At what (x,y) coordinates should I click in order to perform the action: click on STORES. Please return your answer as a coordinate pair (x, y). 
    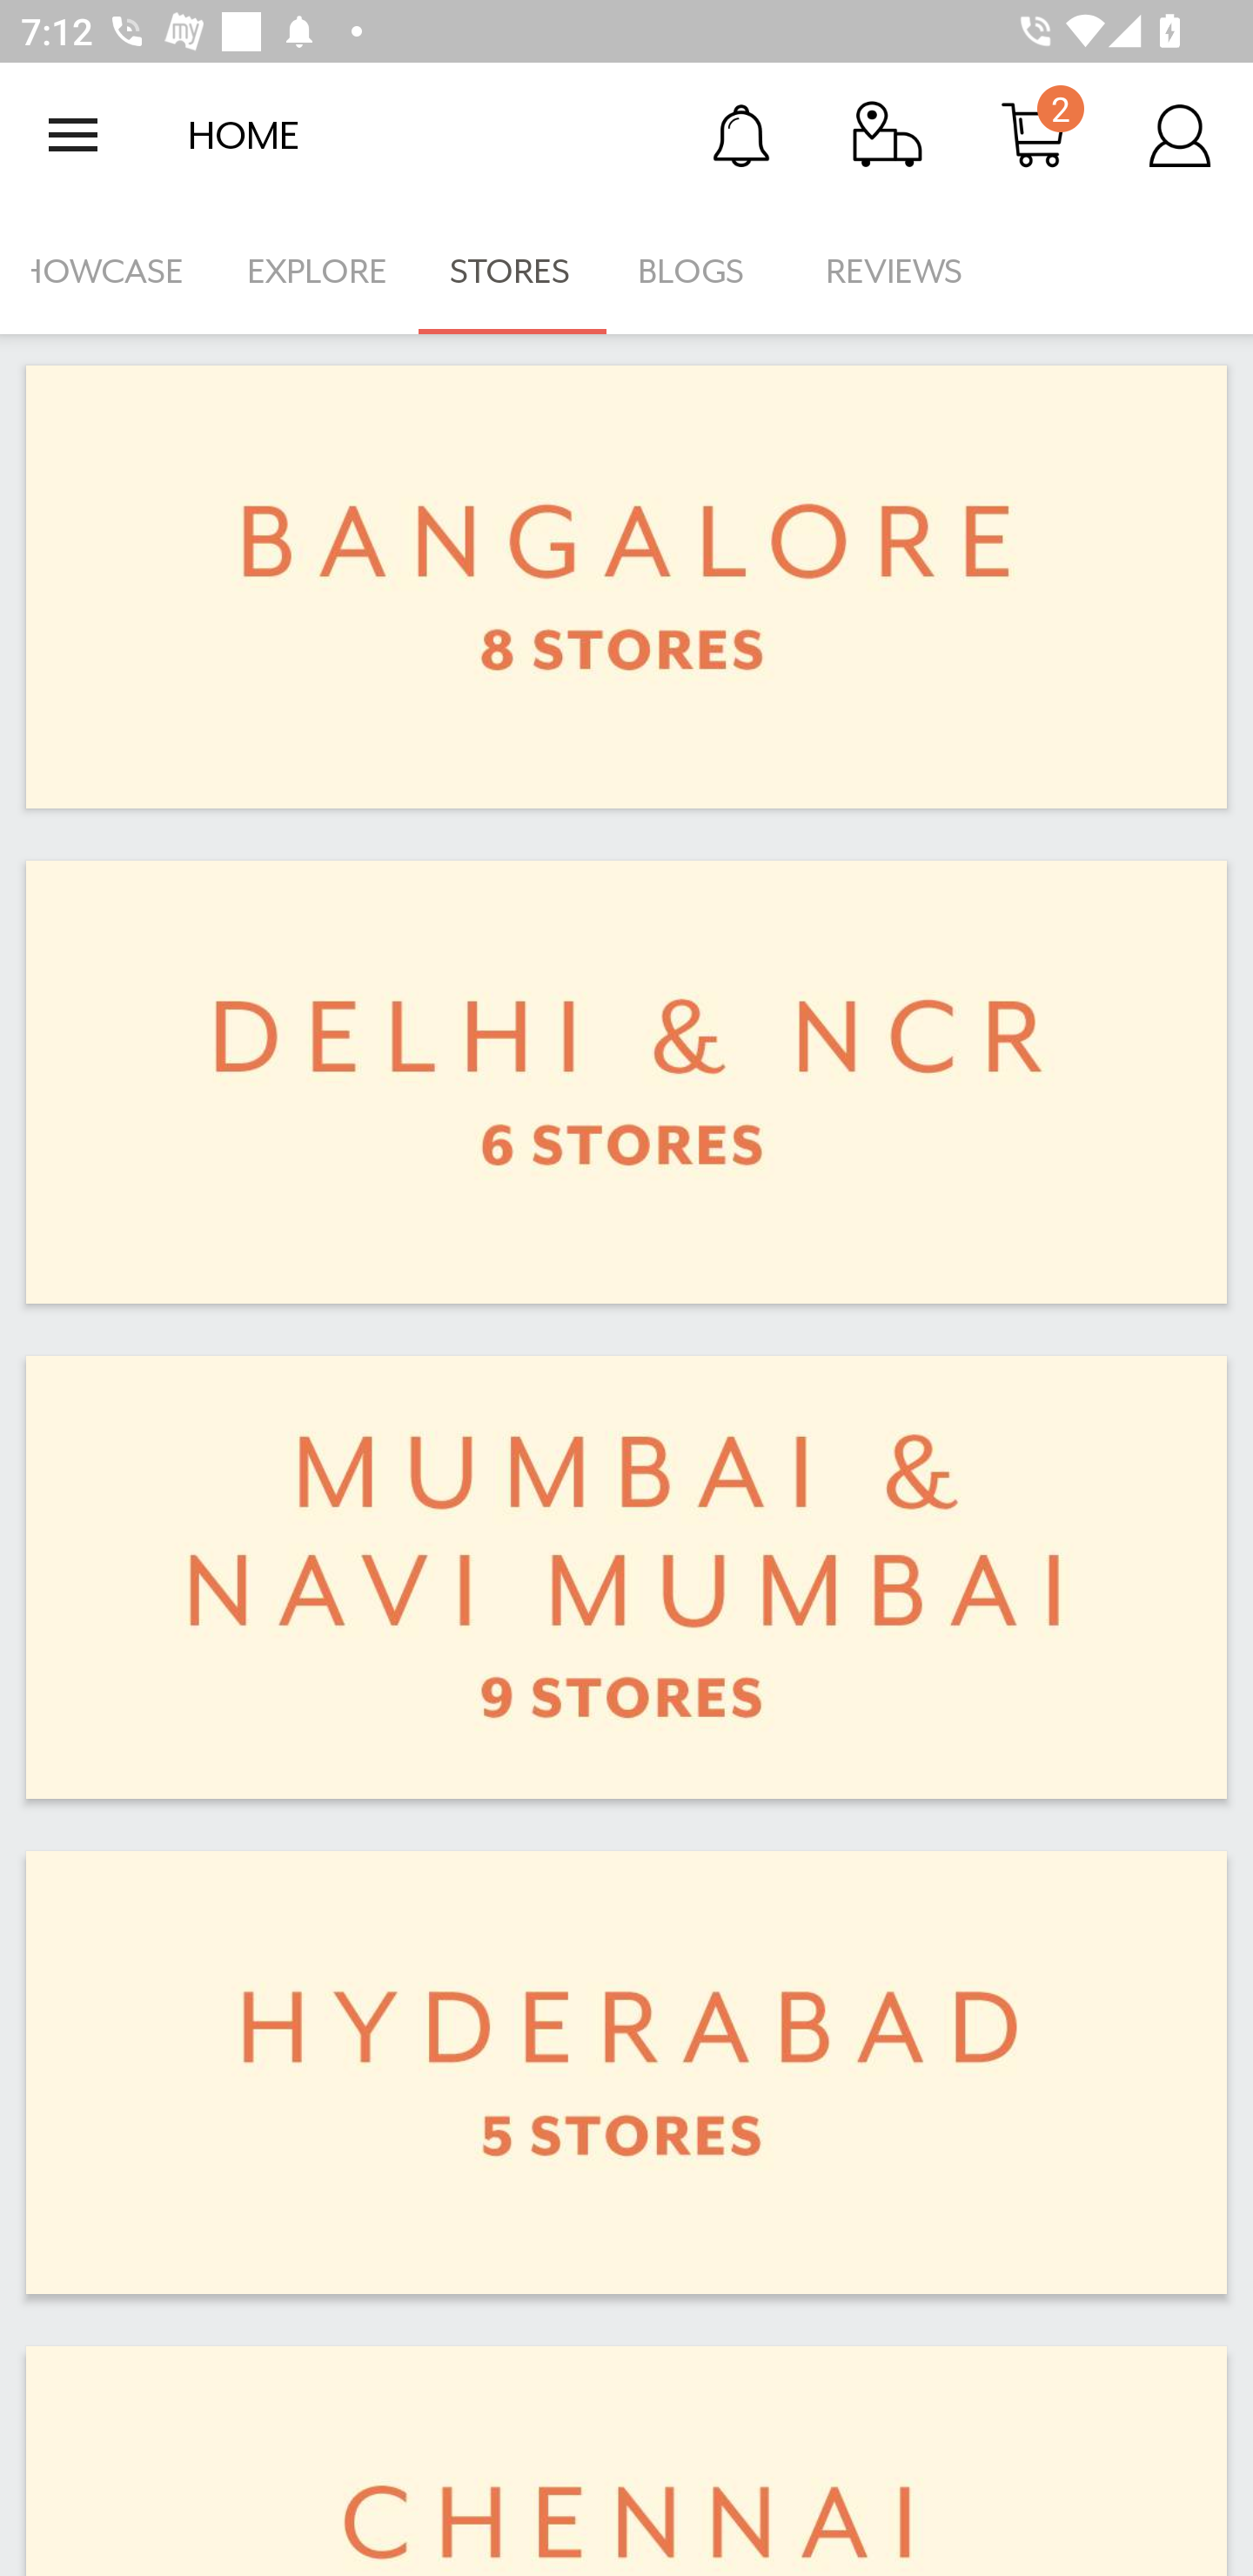
    Looking at the image, I should click on (512, 272).